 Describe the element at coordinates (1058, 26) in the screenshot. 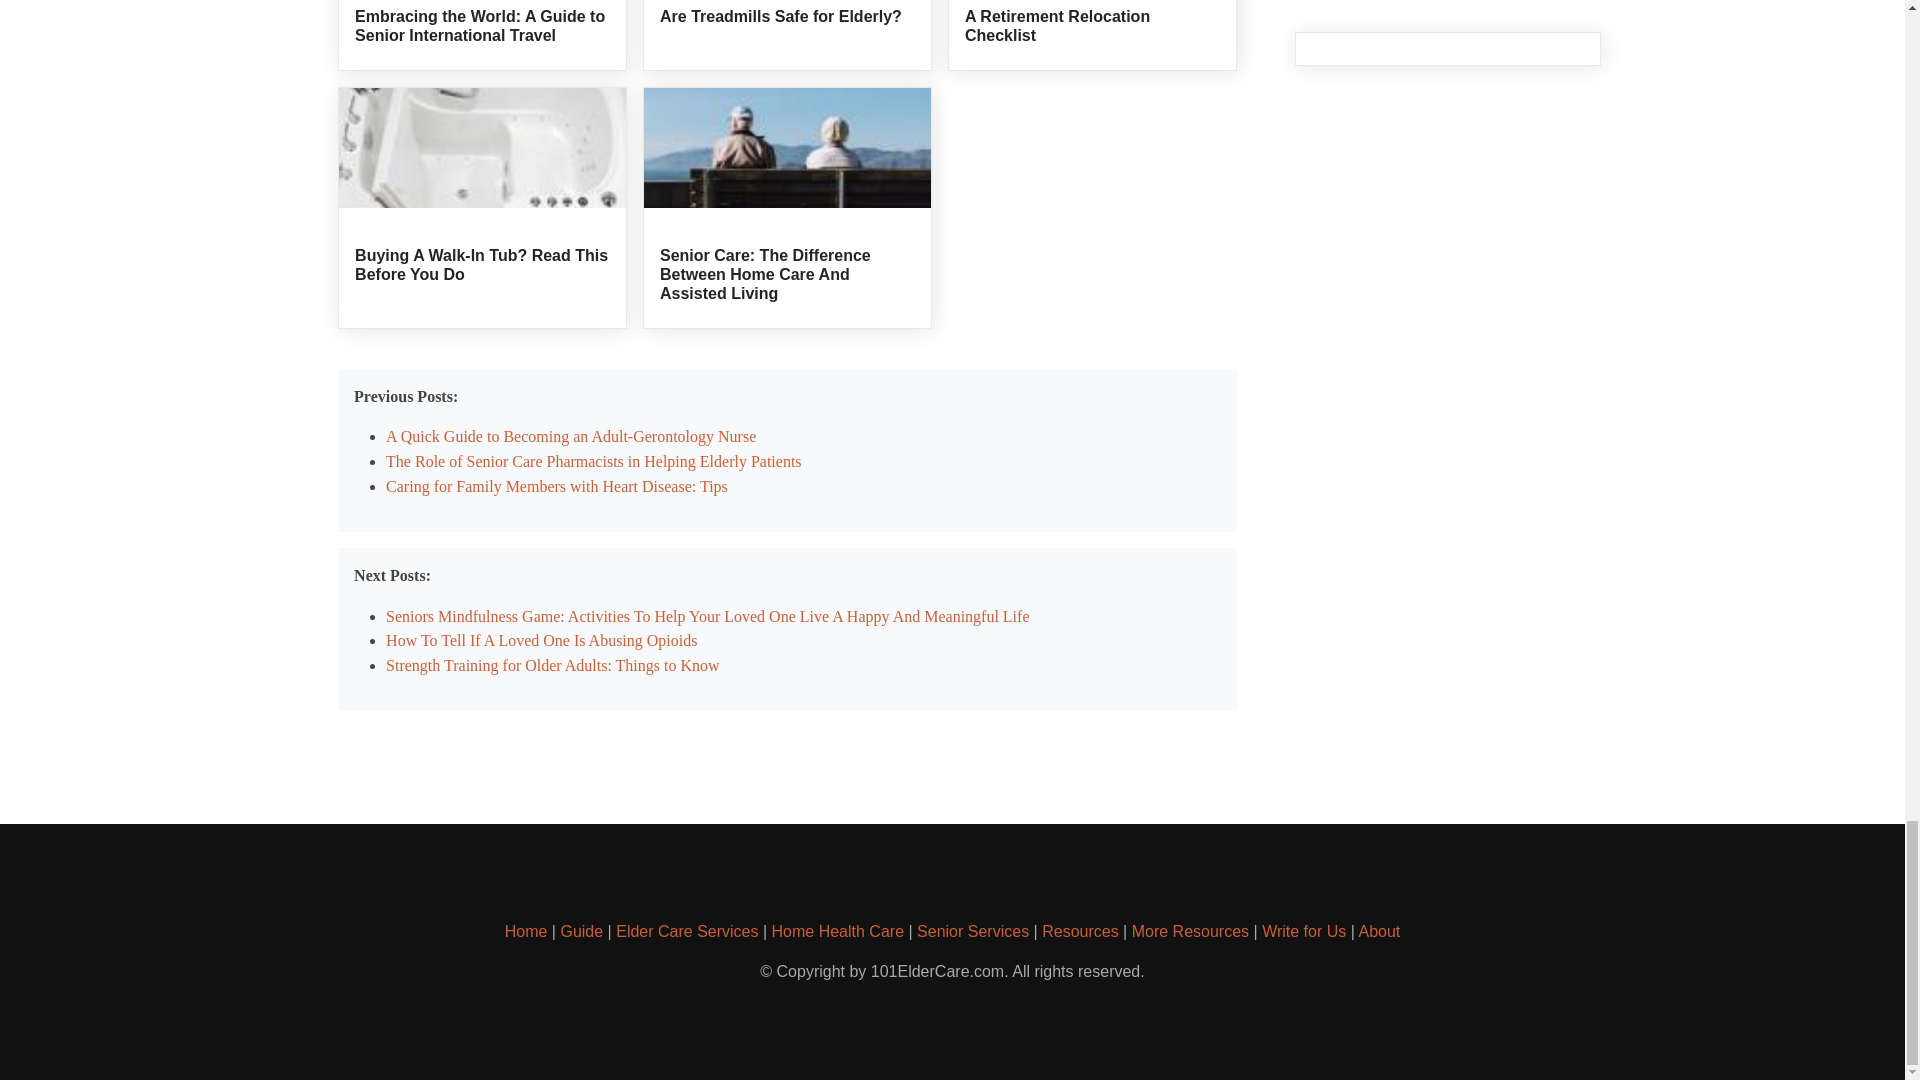

I see `A Retirement Relocation Checklist` at that location.